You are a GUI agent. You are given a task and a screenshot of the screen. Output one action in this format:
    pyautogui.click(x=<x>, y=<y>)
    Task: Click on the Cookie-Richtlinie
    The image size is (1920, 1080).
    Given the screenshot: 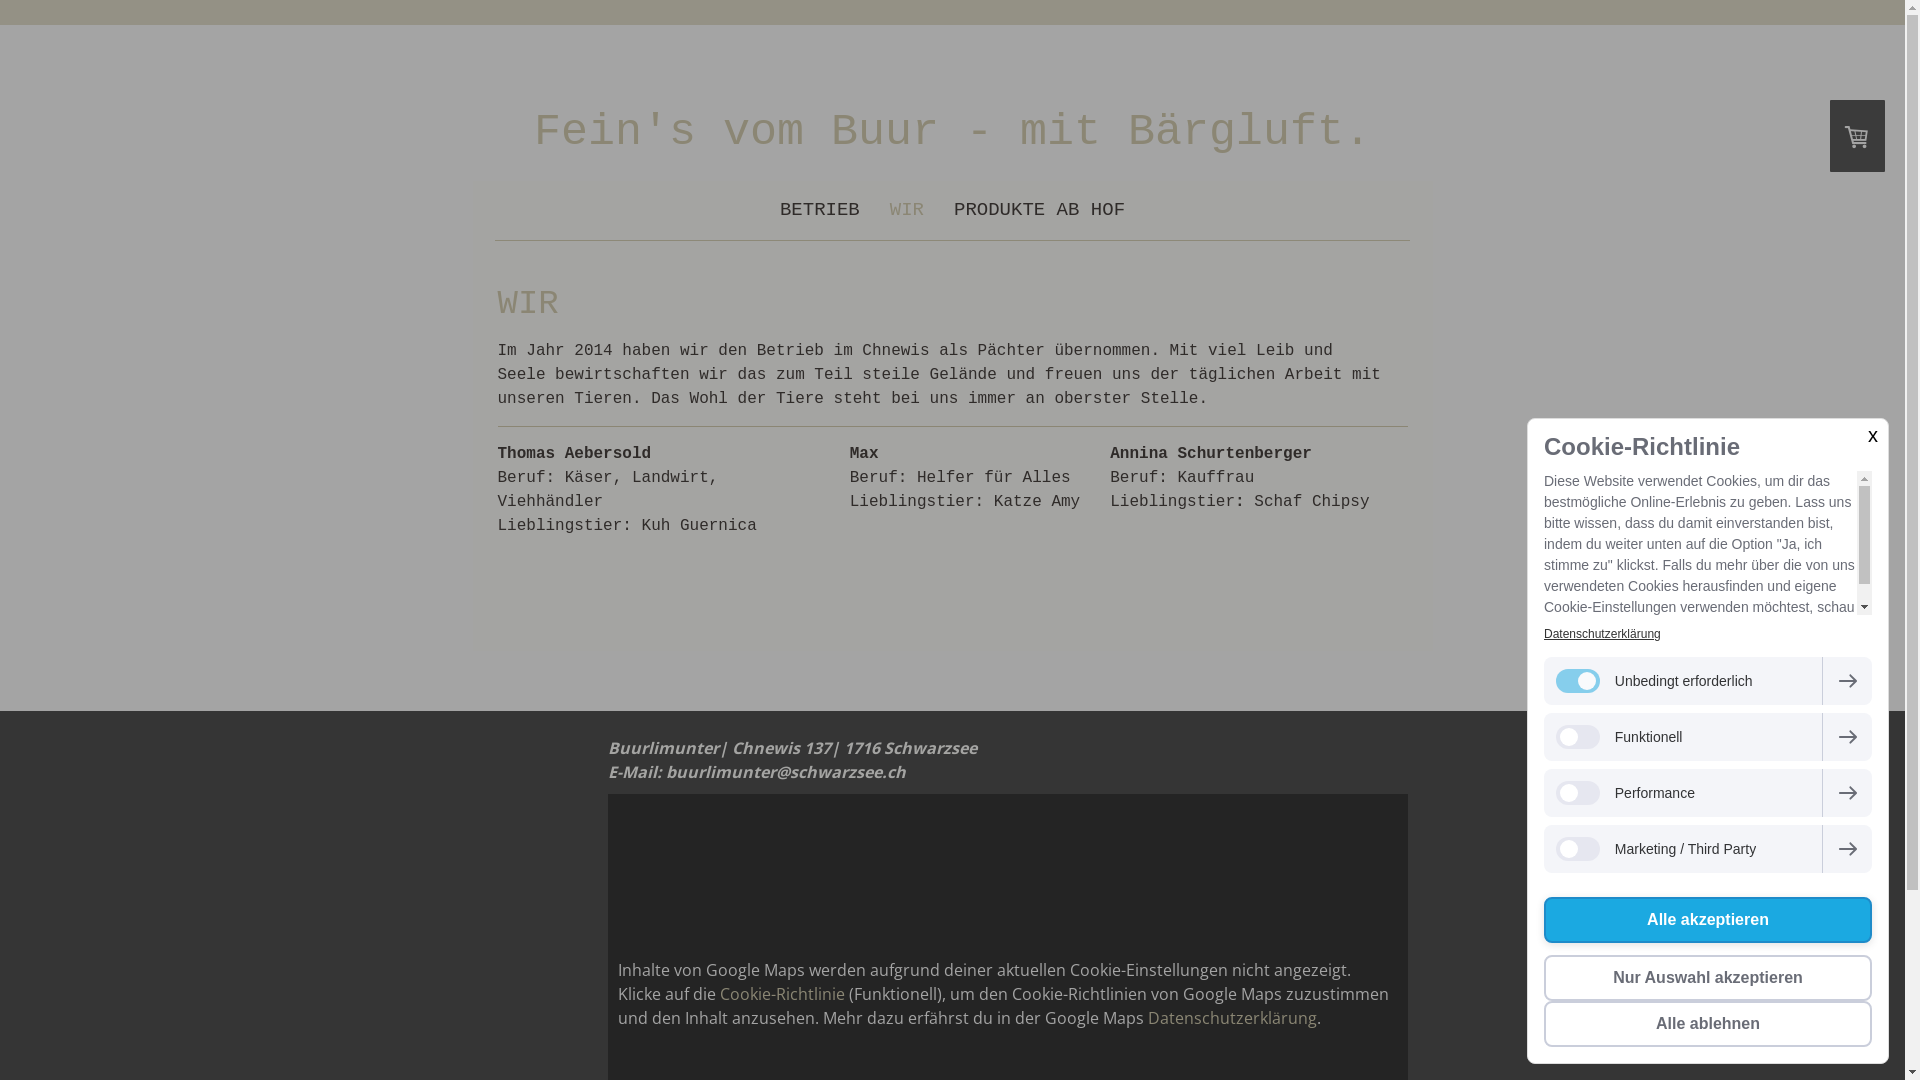 What is the action you would take?
    pyautogui.click(x=782, y=994)
    